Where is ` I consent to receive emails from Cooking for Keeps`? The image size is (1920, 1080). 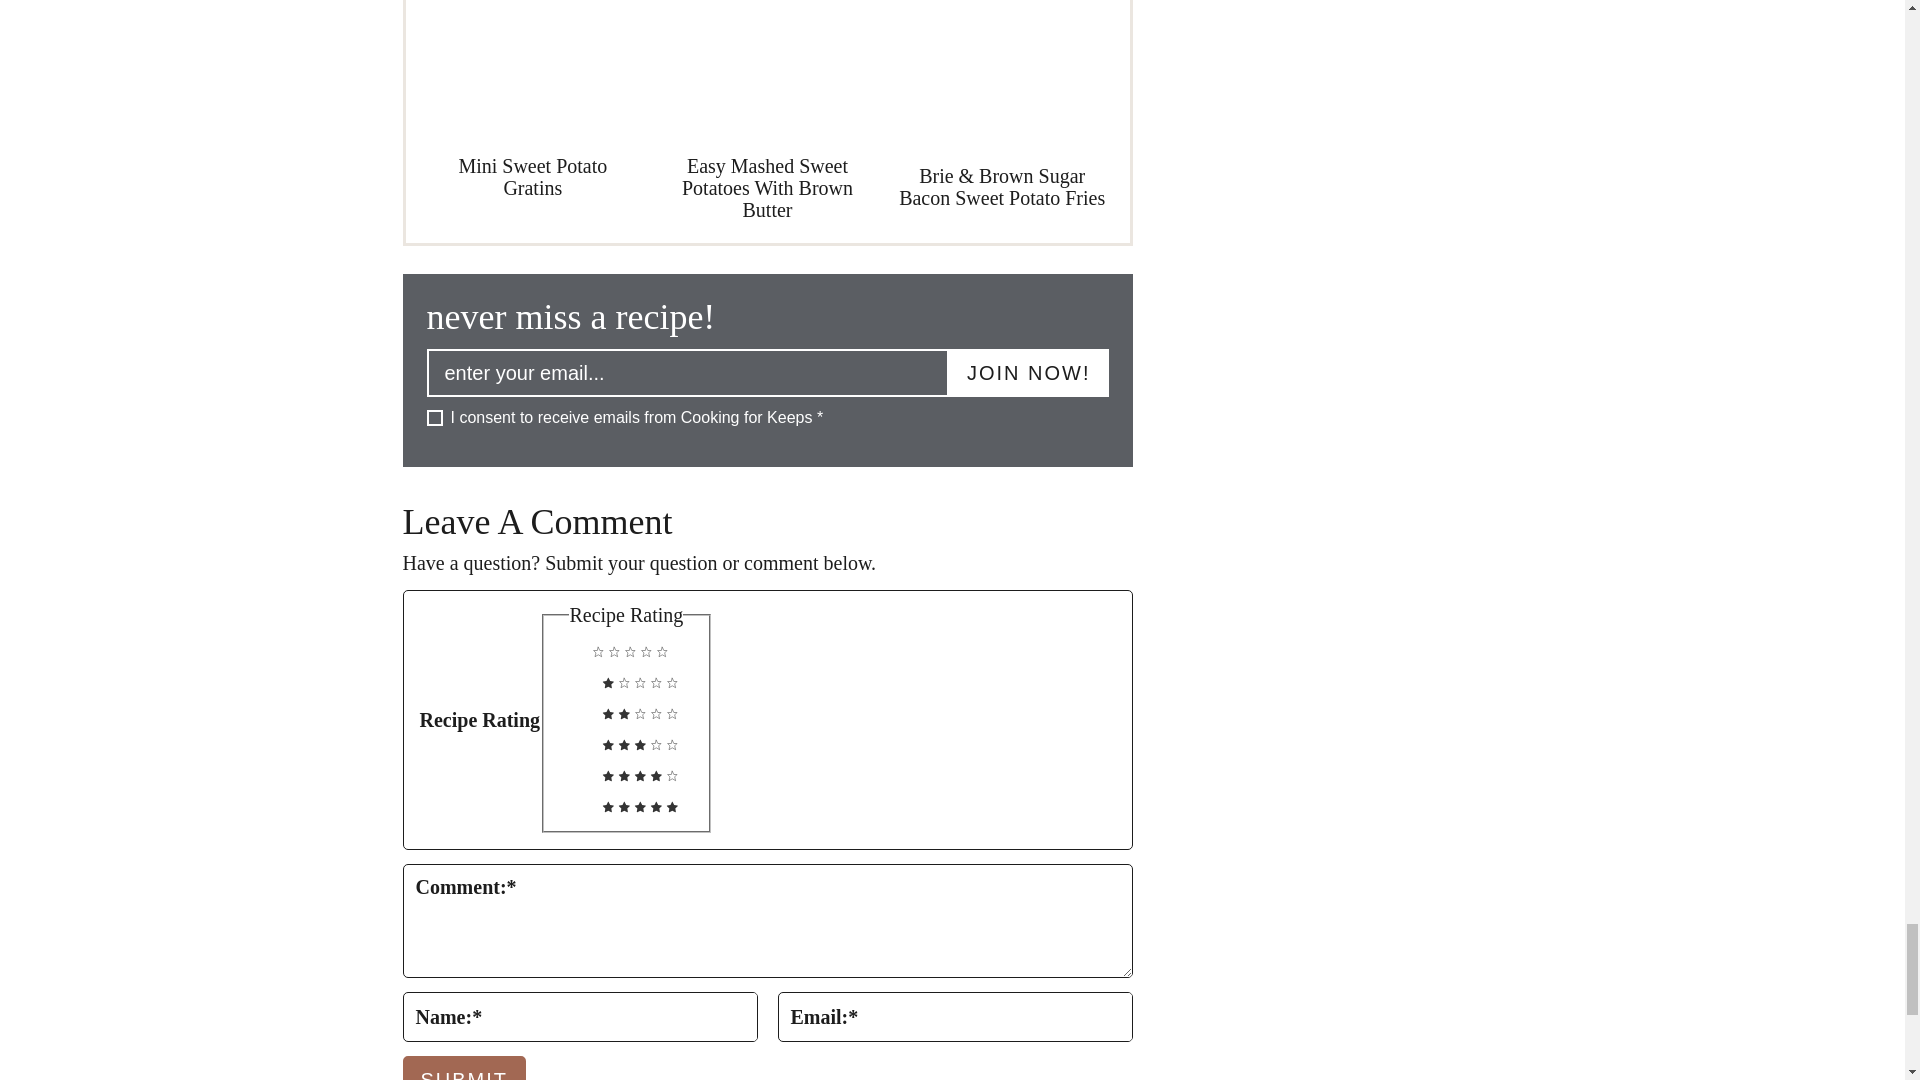
 I consent to receive emails from Cooking for Keeps is located at coordinates (434, 418).